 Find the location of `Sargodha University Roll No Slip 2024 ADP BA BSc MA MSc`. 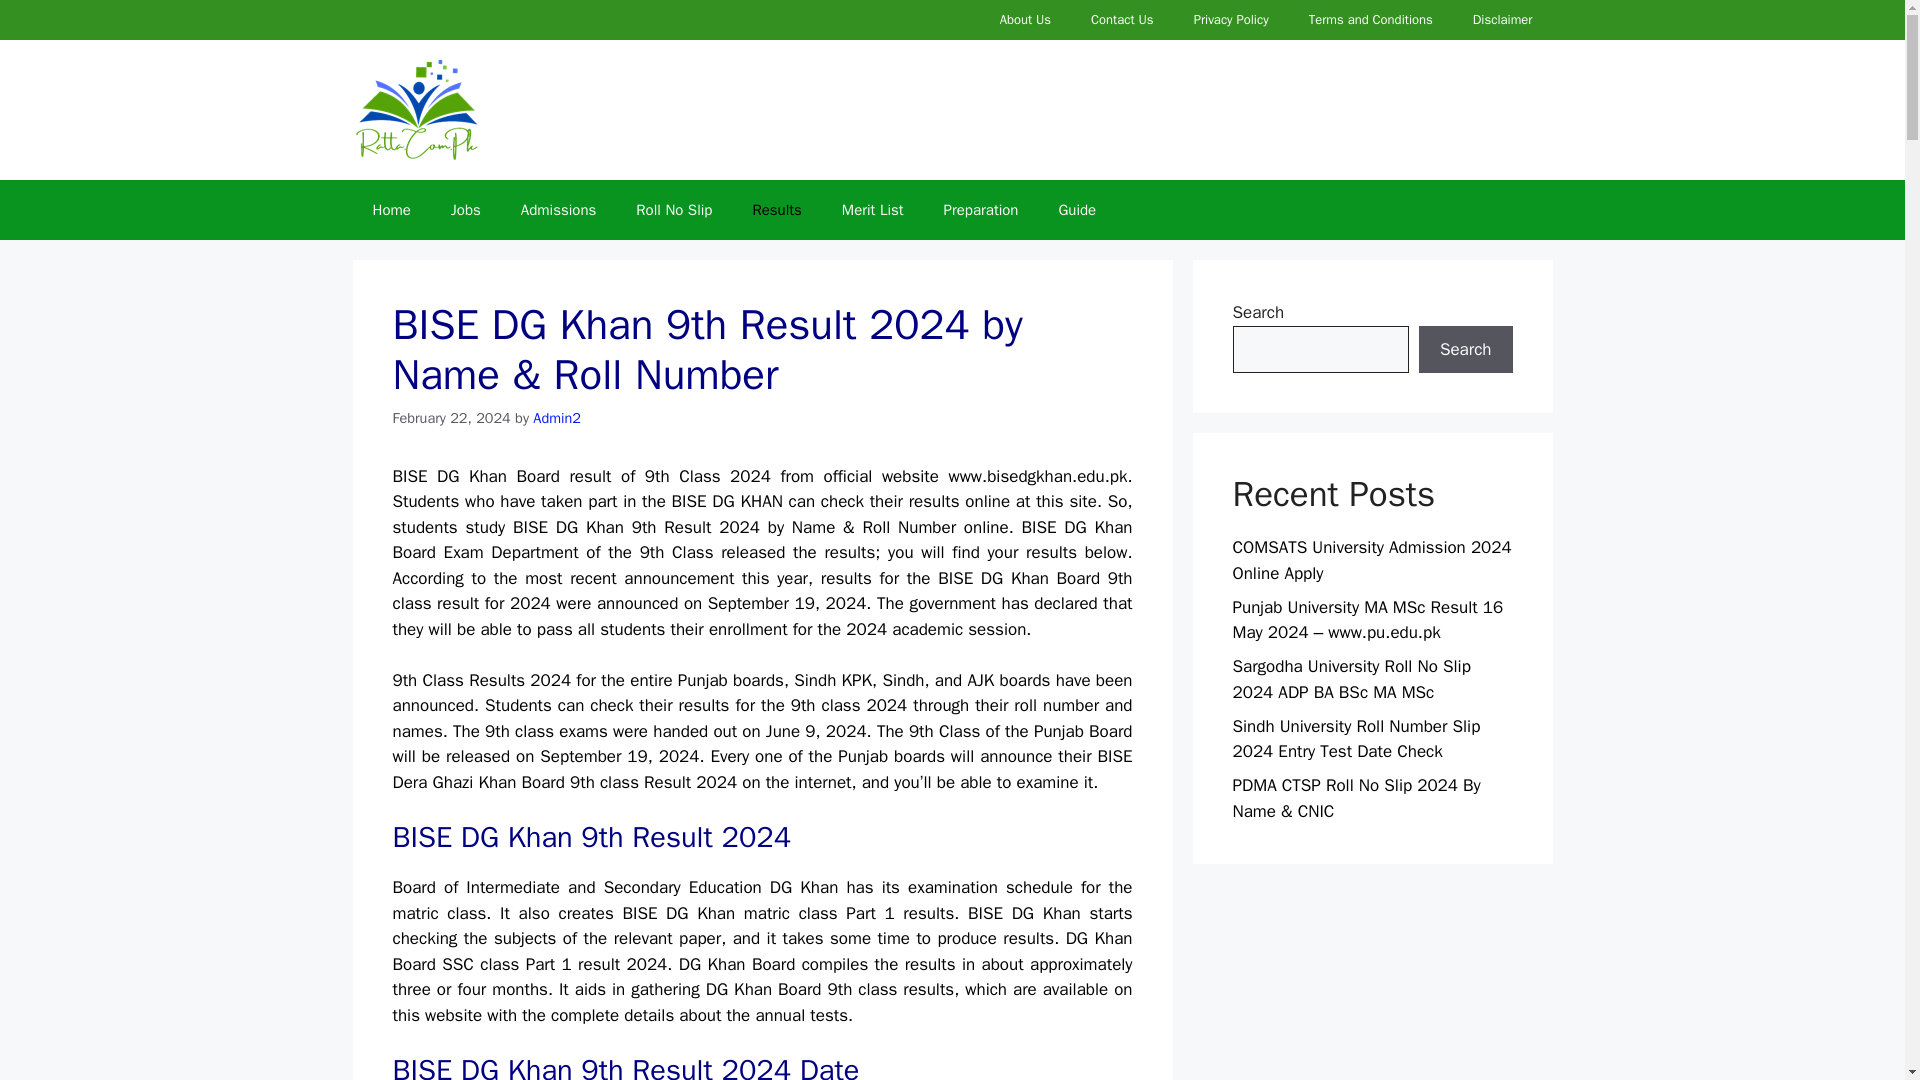

Sargodha University Roll No Slip 2024 ADP BA BSc MA MSc is located at coordinates (1351, 679).